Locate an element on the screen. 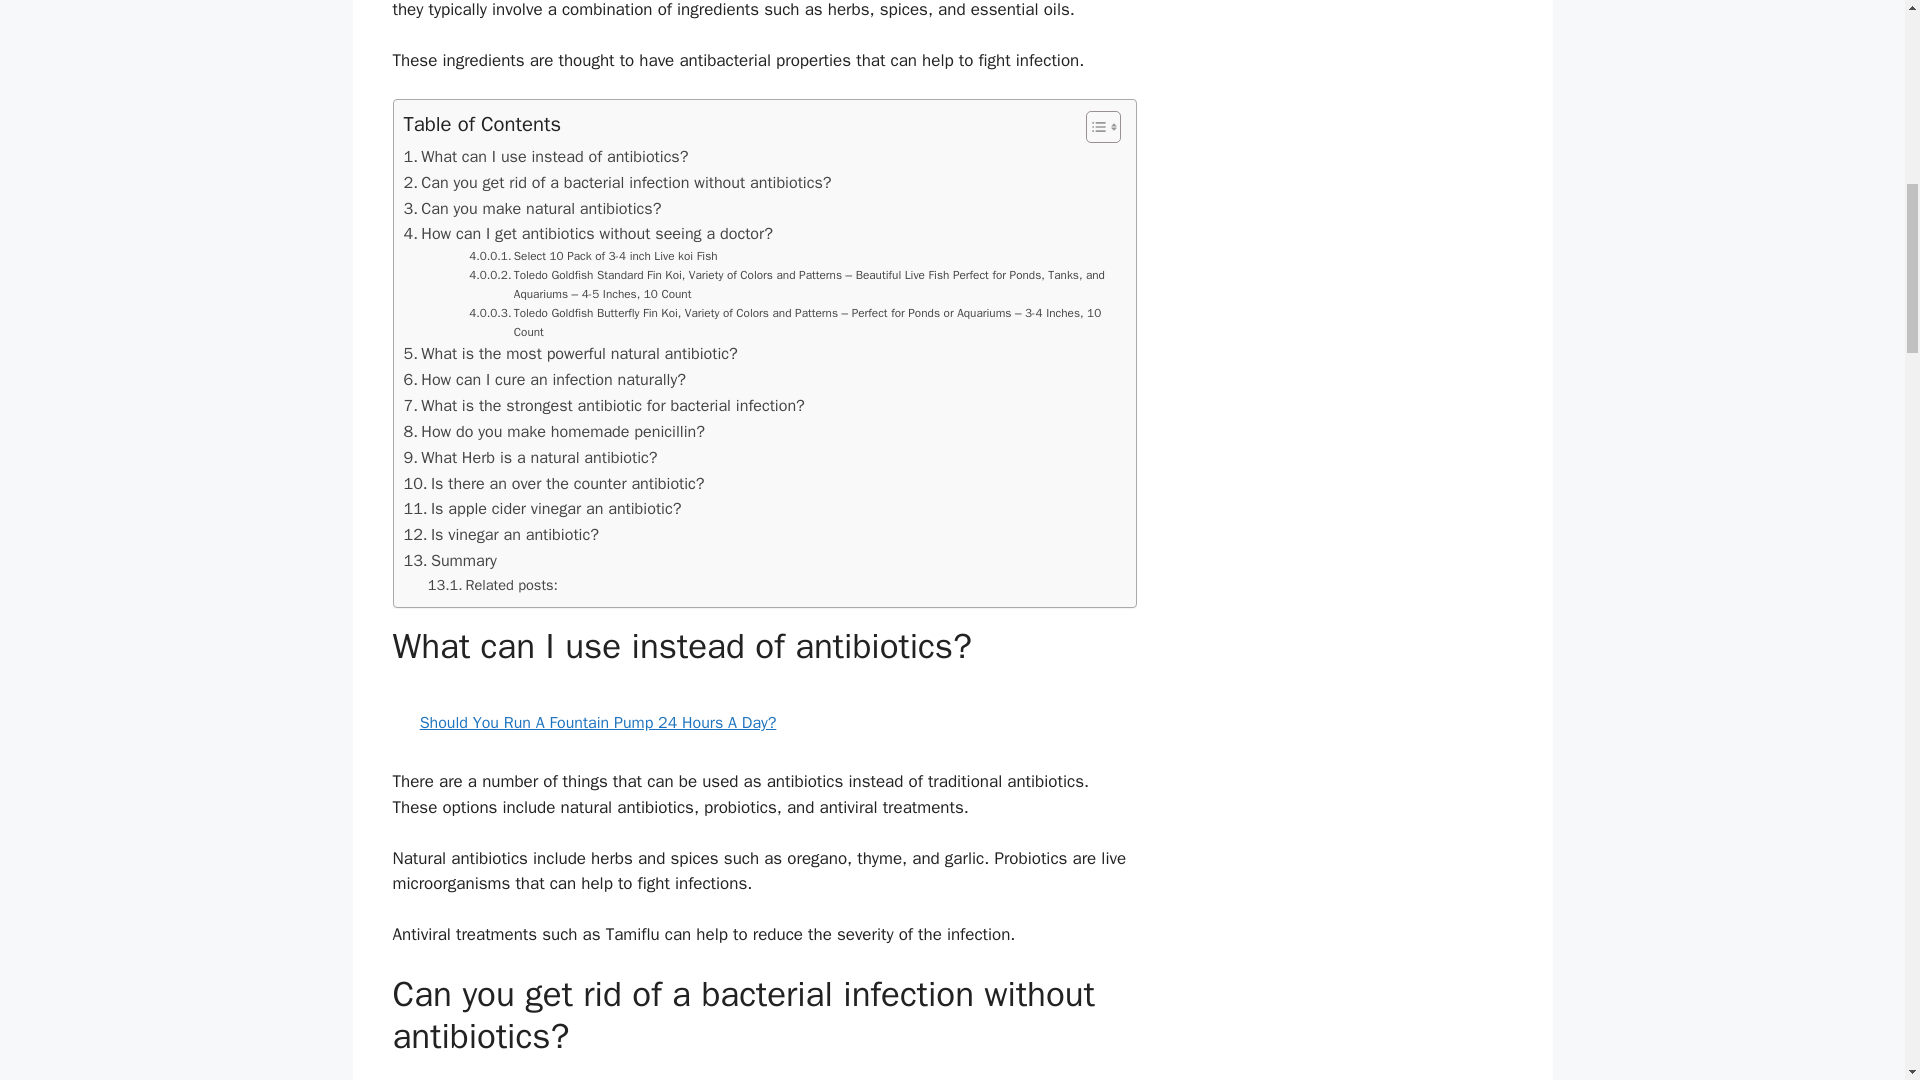 Image resolution: width=1920 pixels, height=1080 pixels. How can I get antibiotics without seeing a doctor? is located at coordinates (588, 234).